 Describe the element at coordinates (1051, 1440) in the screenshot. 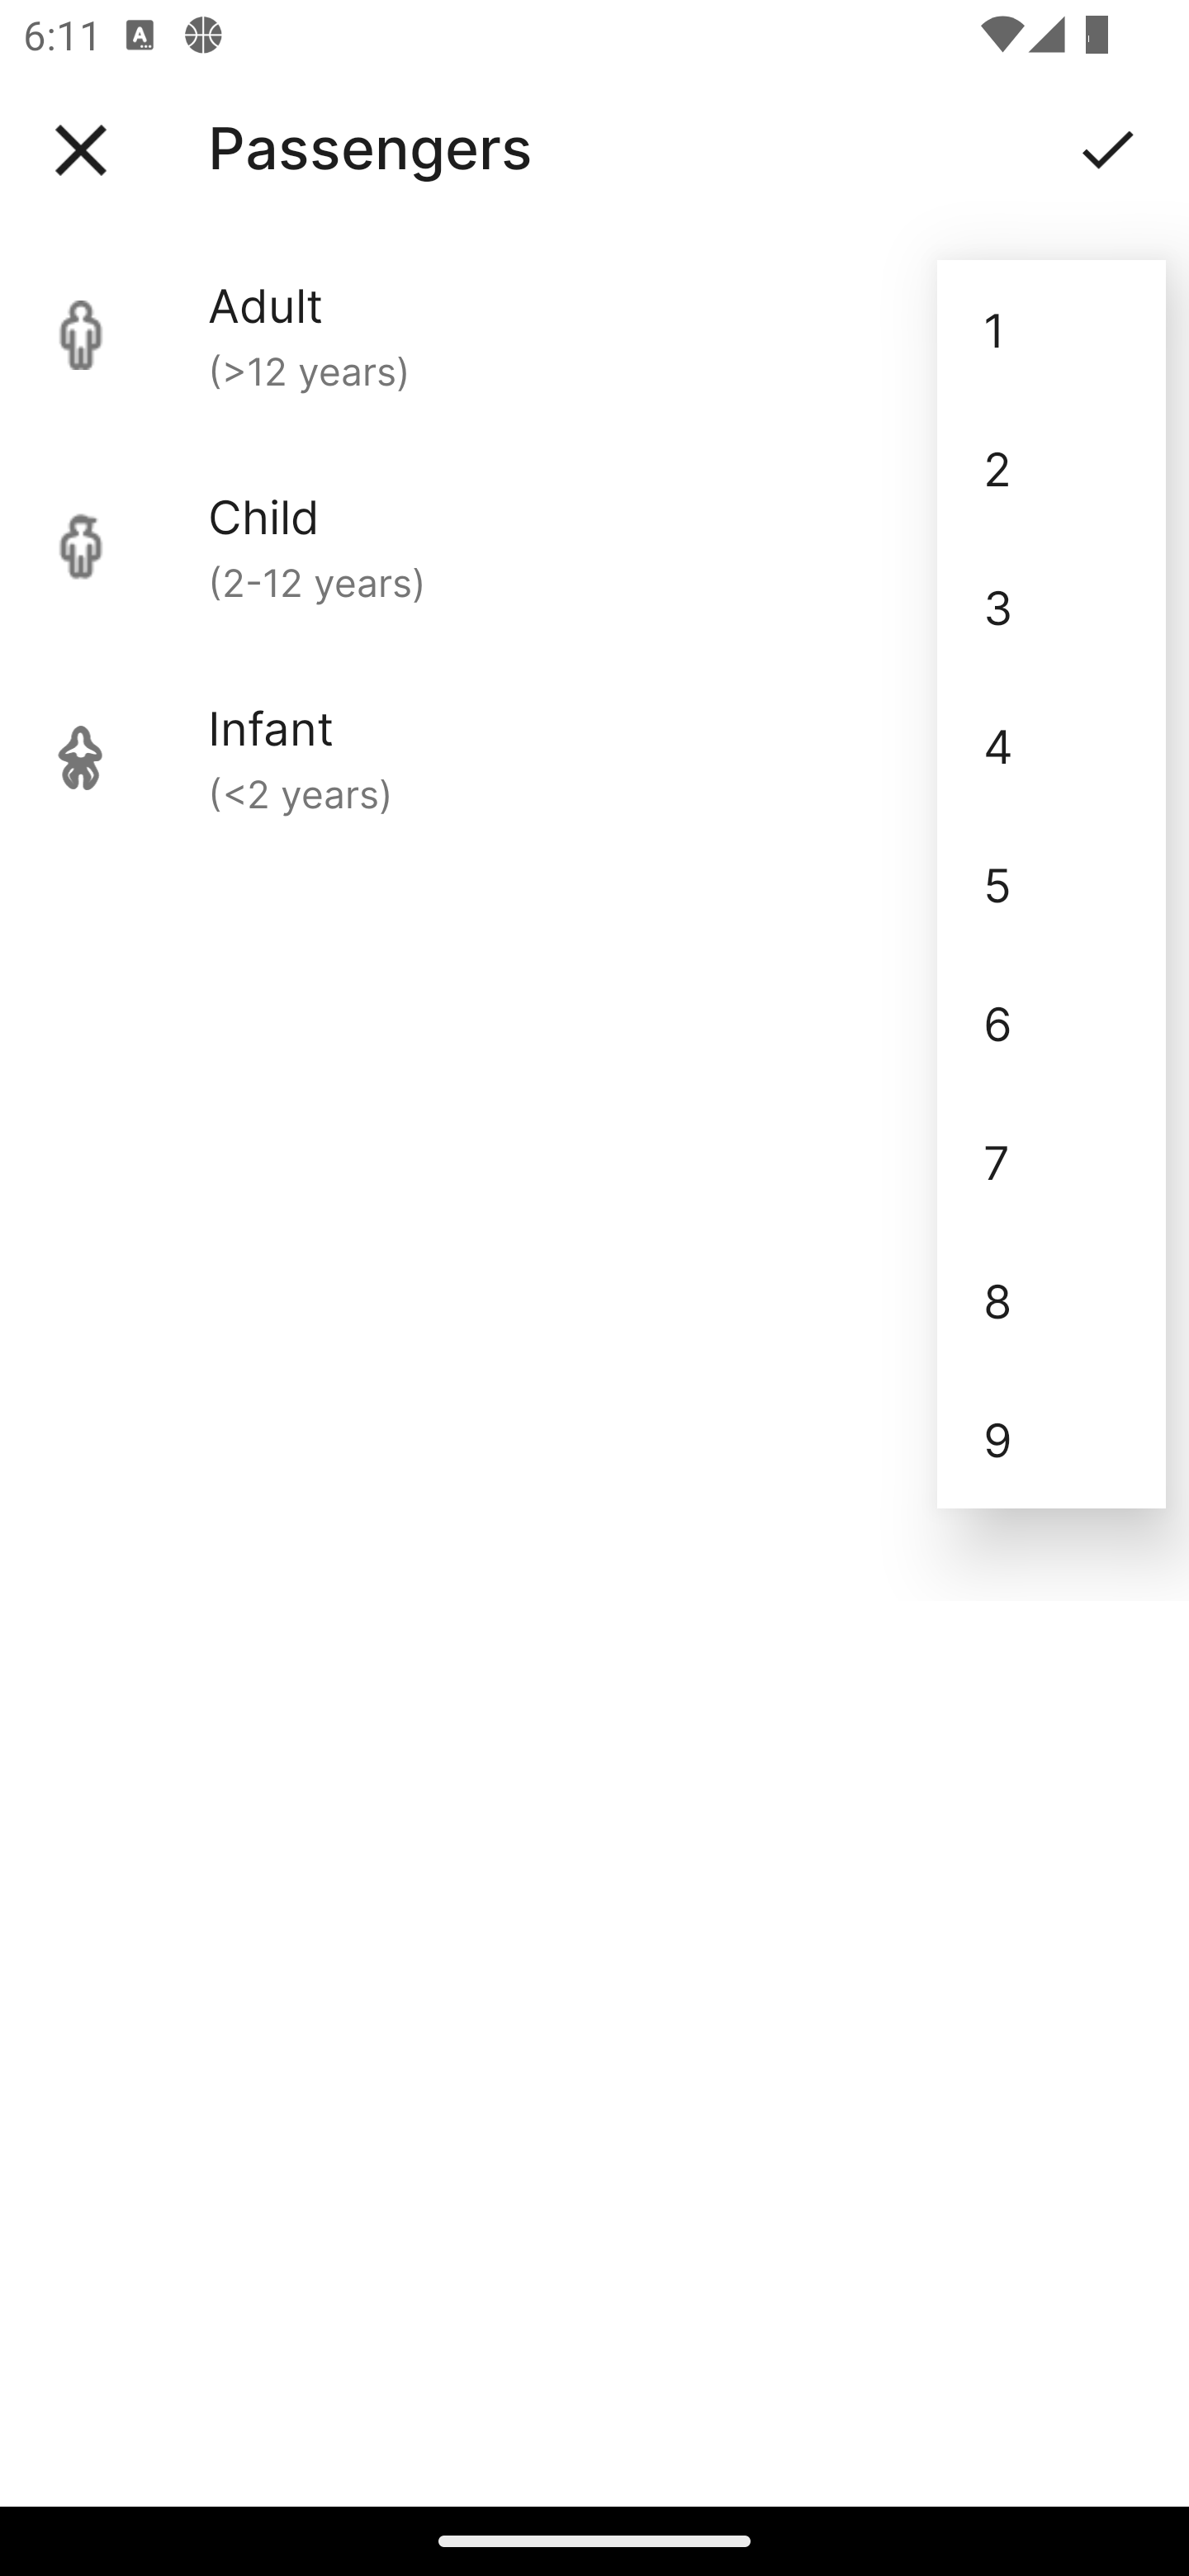

I see `9` at that location.